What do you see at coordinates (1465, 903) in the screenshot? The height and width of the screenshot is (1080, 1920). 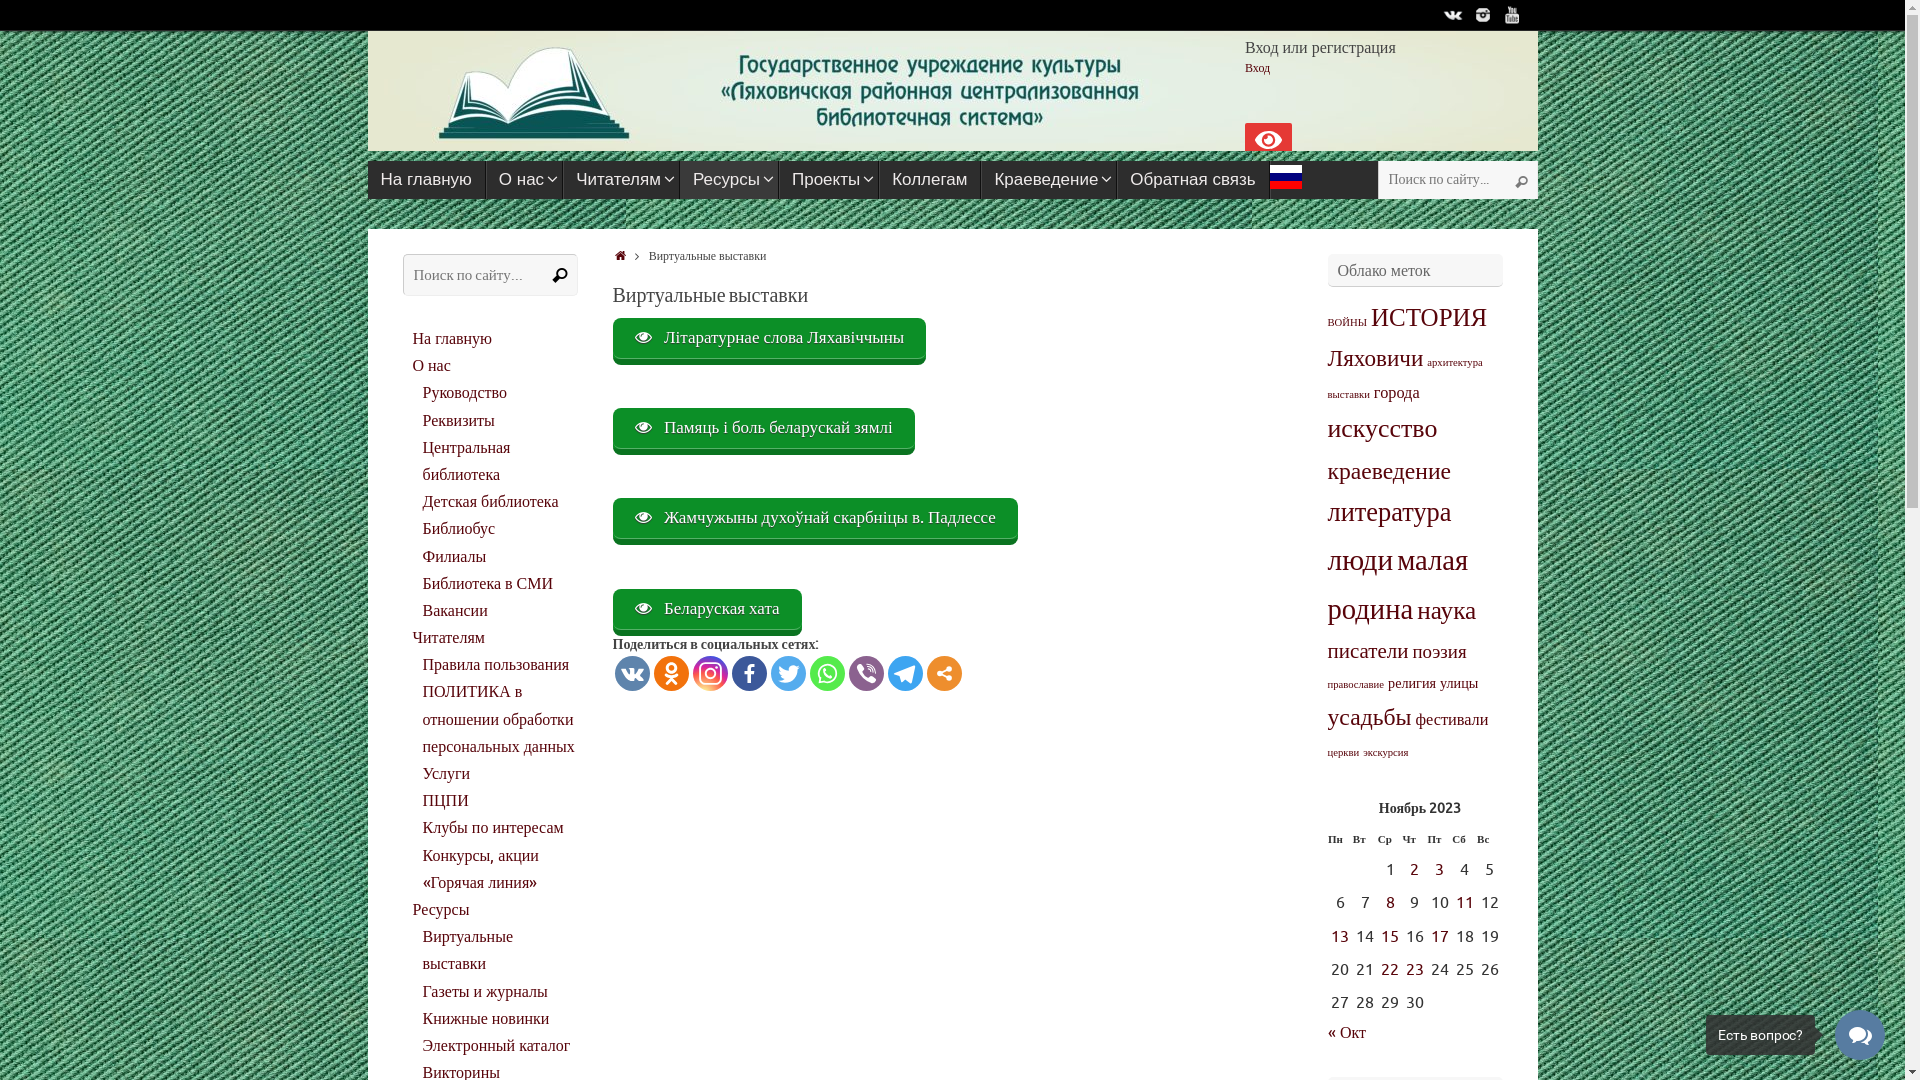 I see `11` at bounding box center [1465, 903].